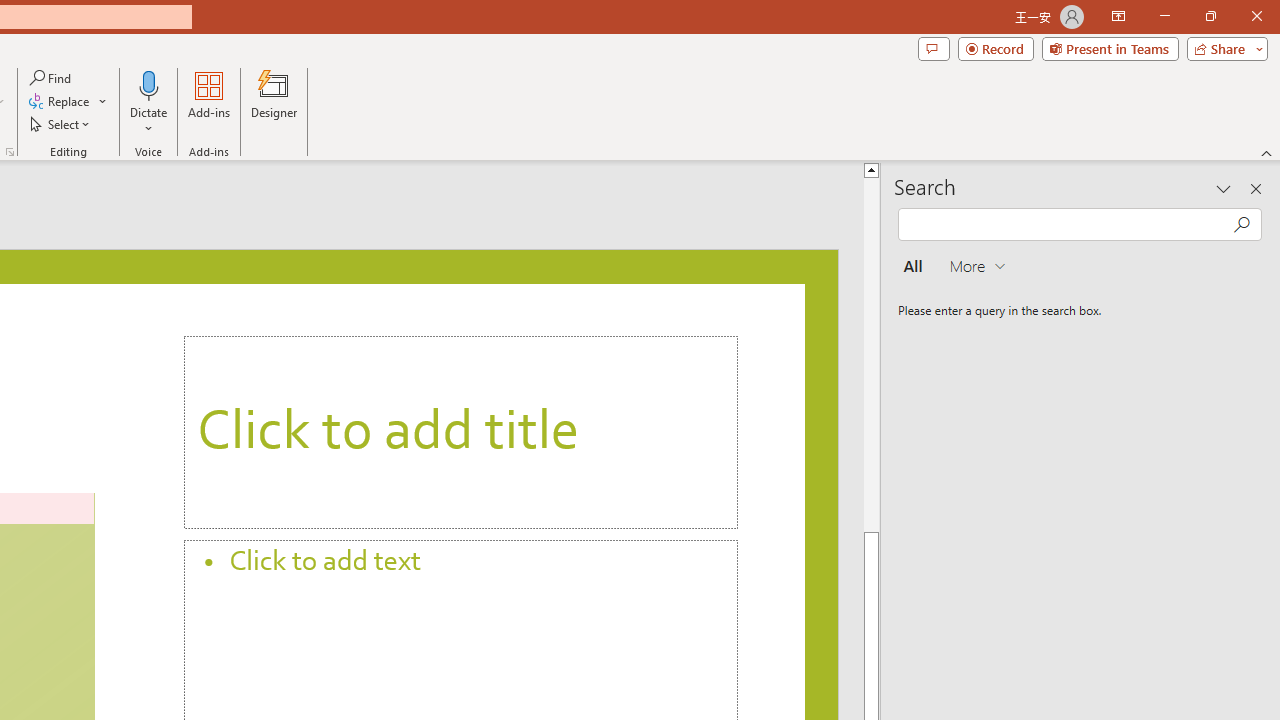 The height and width of the screenshot is (720, 1280). I want to click on Title TextBox, so click(461, 432).